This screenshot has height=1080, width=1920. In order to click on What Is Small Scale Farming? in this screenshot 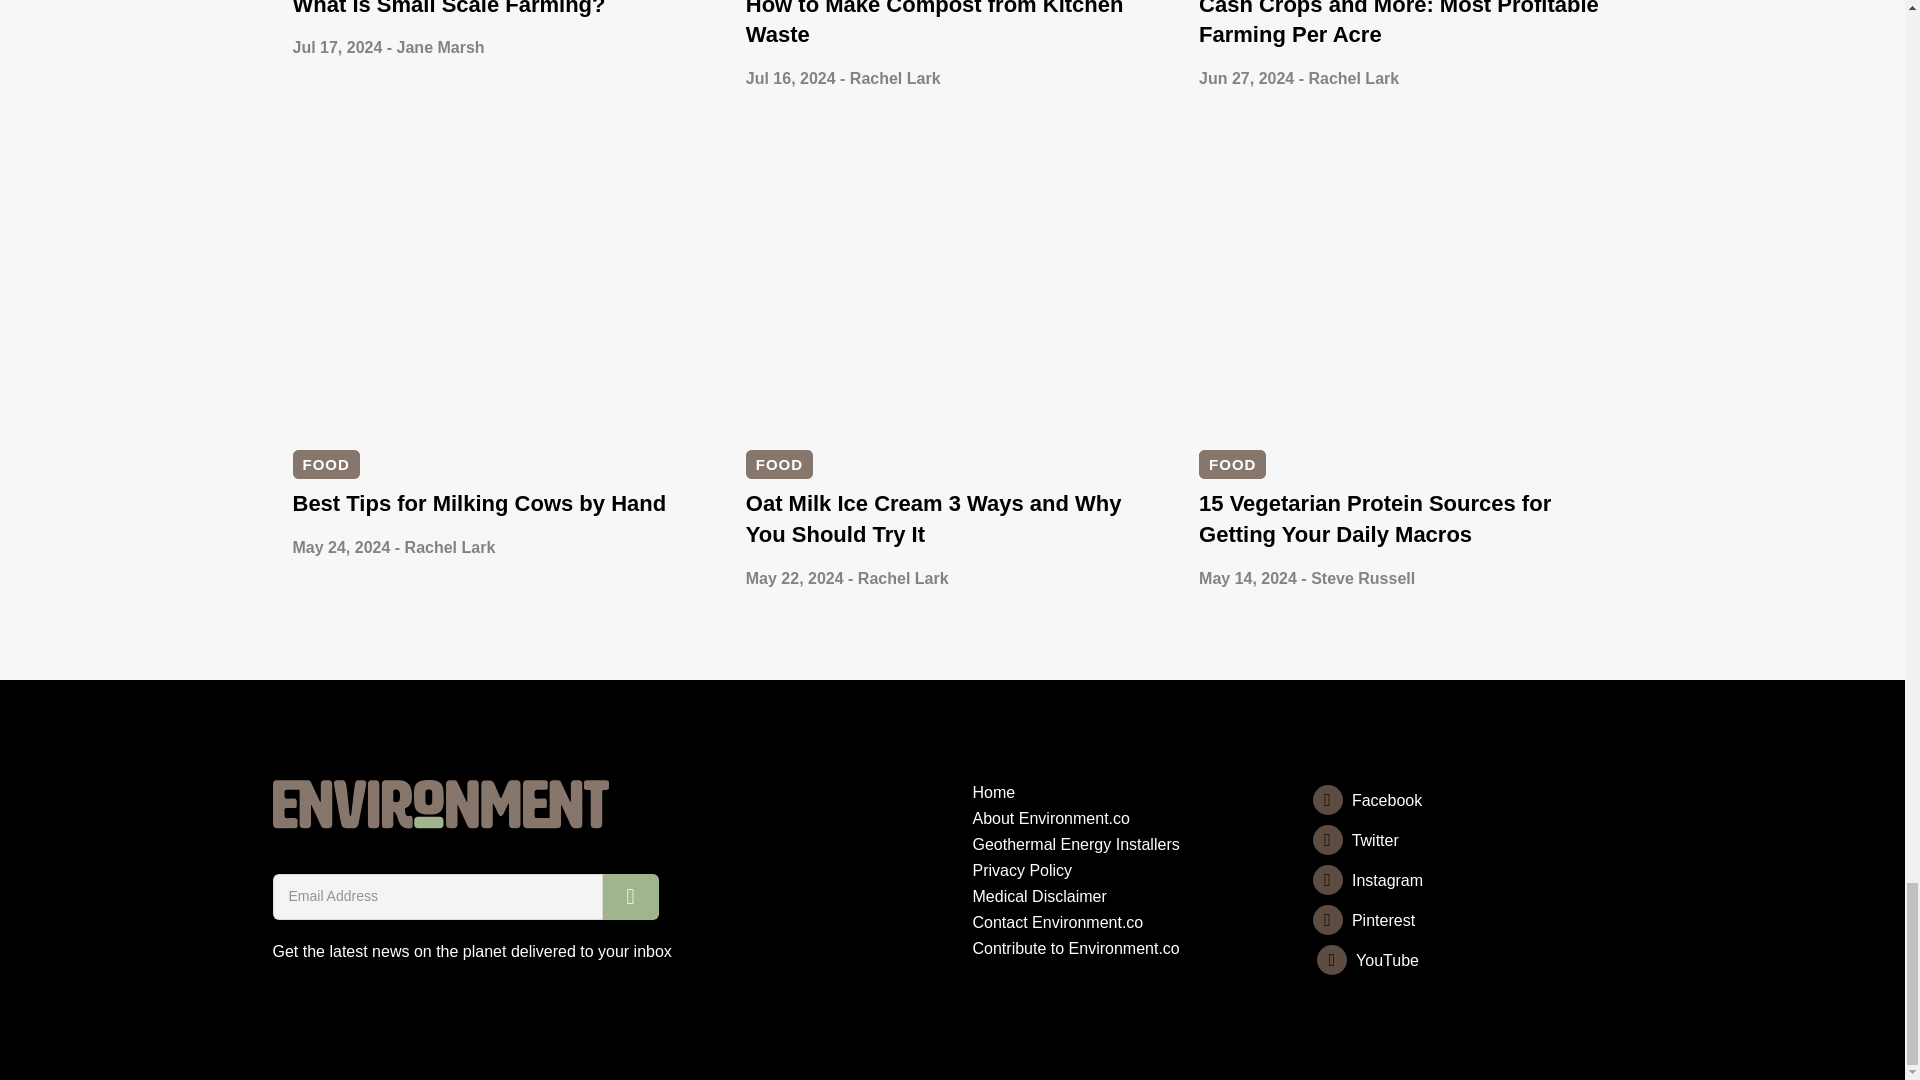, I will do `click(448, 8)`.